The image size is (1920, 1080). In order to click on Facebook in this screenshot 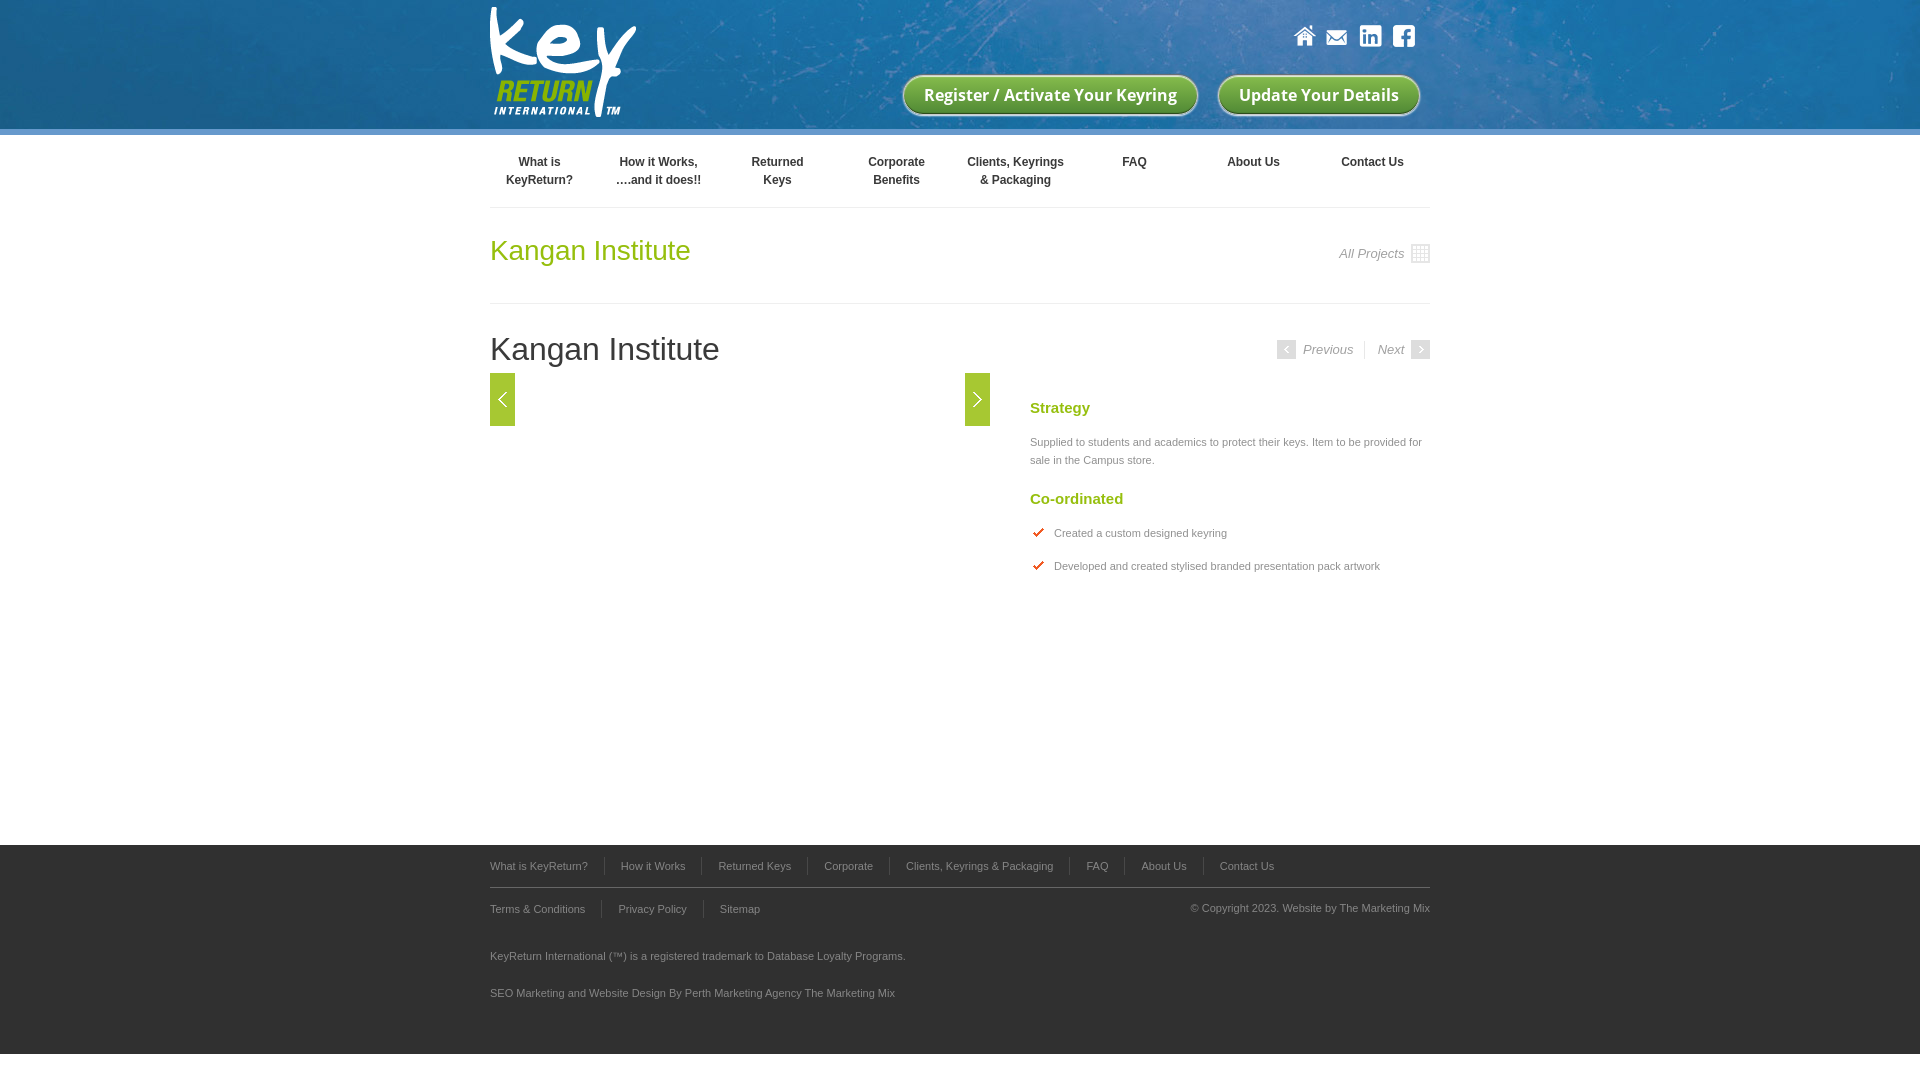, I will do `click(1404, 37)`.